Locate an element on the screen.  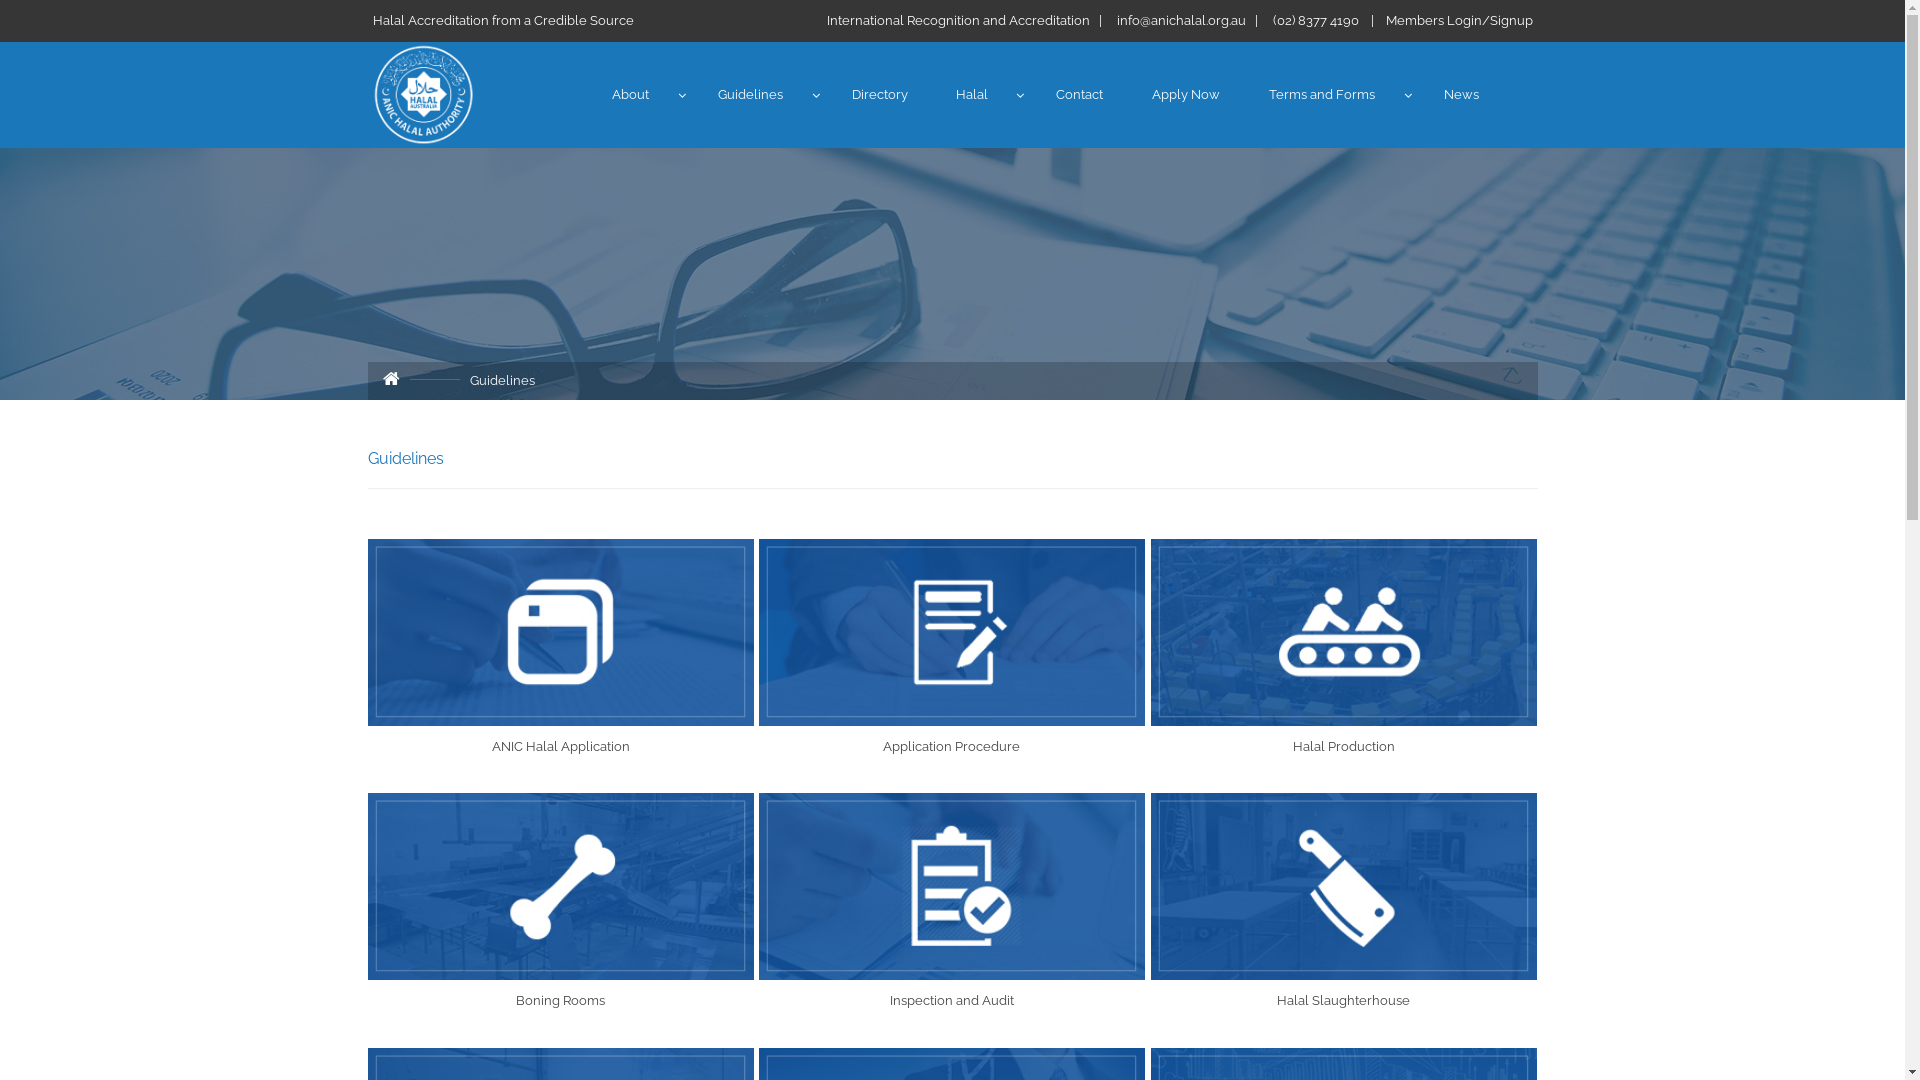
Application Procedure is located at coordinates (952, 633).